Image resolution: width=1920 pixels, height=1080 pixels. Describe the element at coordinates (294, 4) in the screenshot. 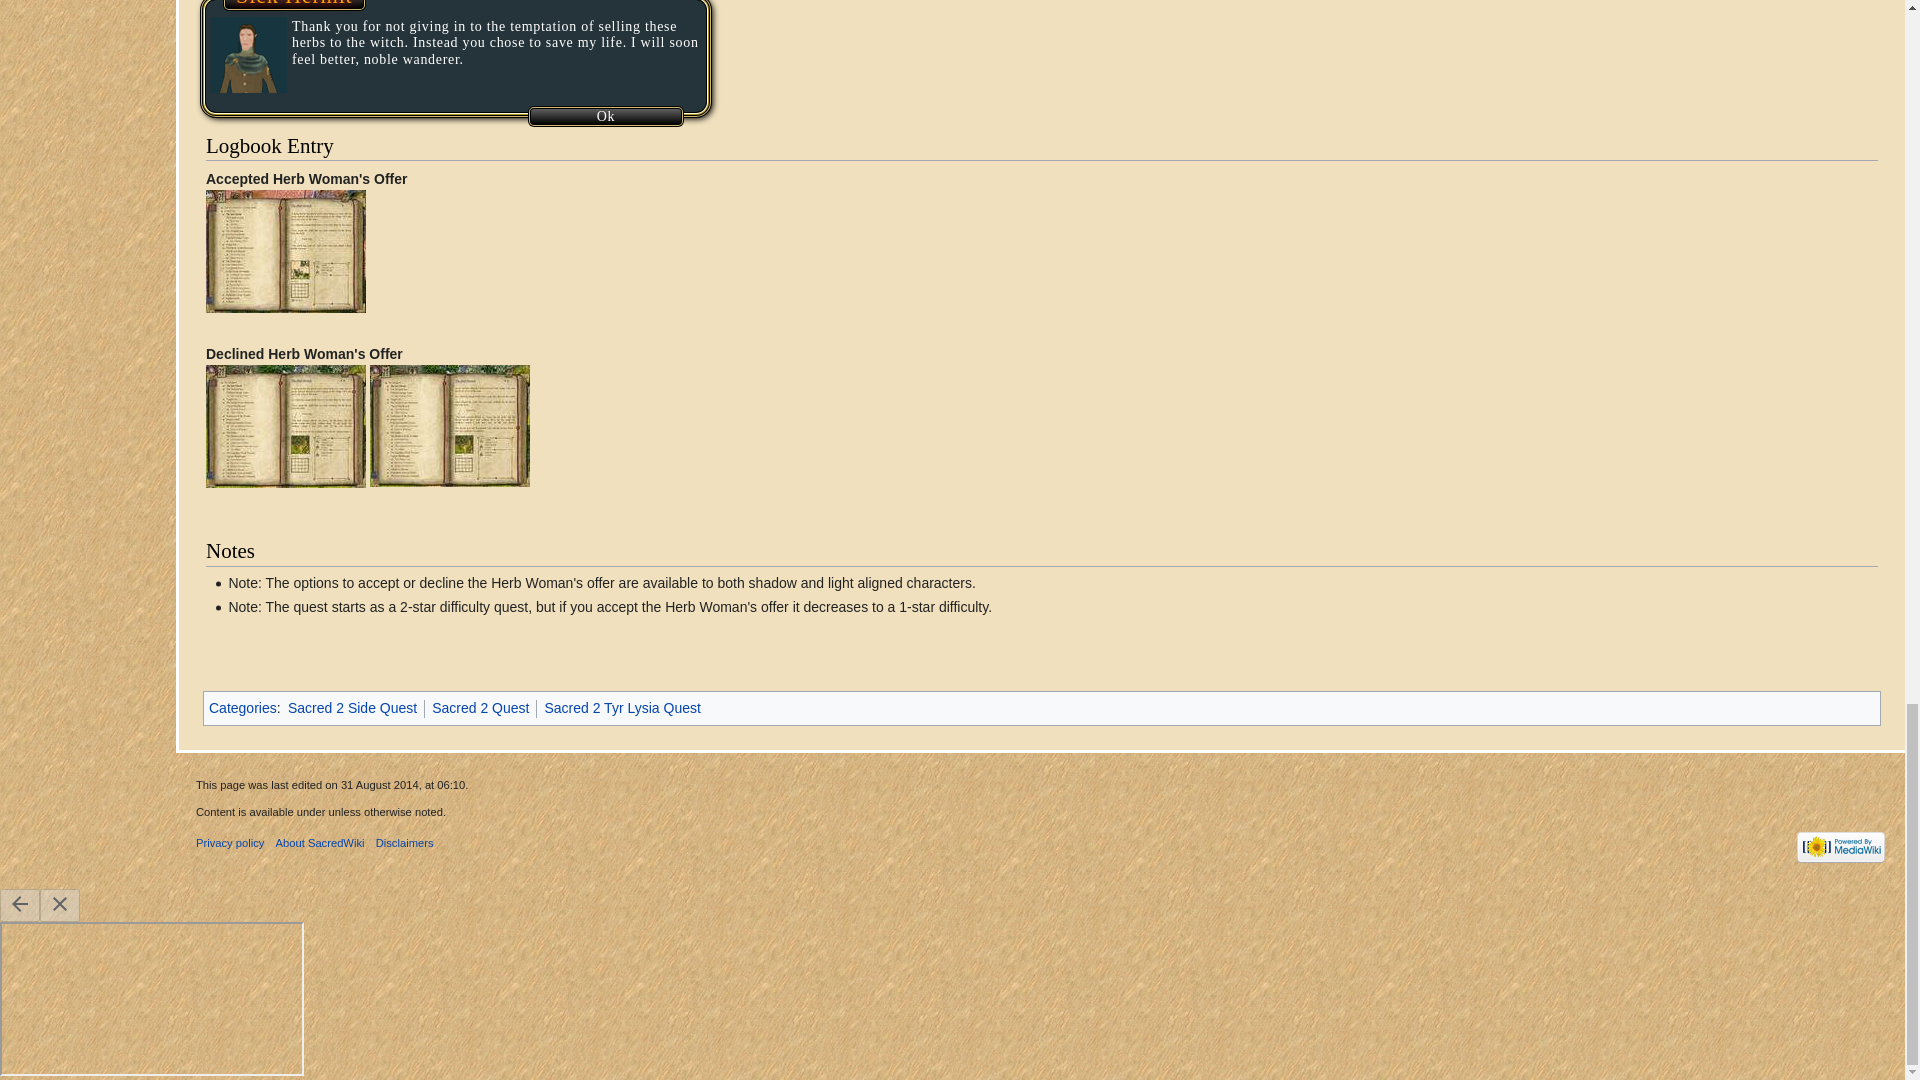

I see `Sacred 2:Sick Hermit` at that location.